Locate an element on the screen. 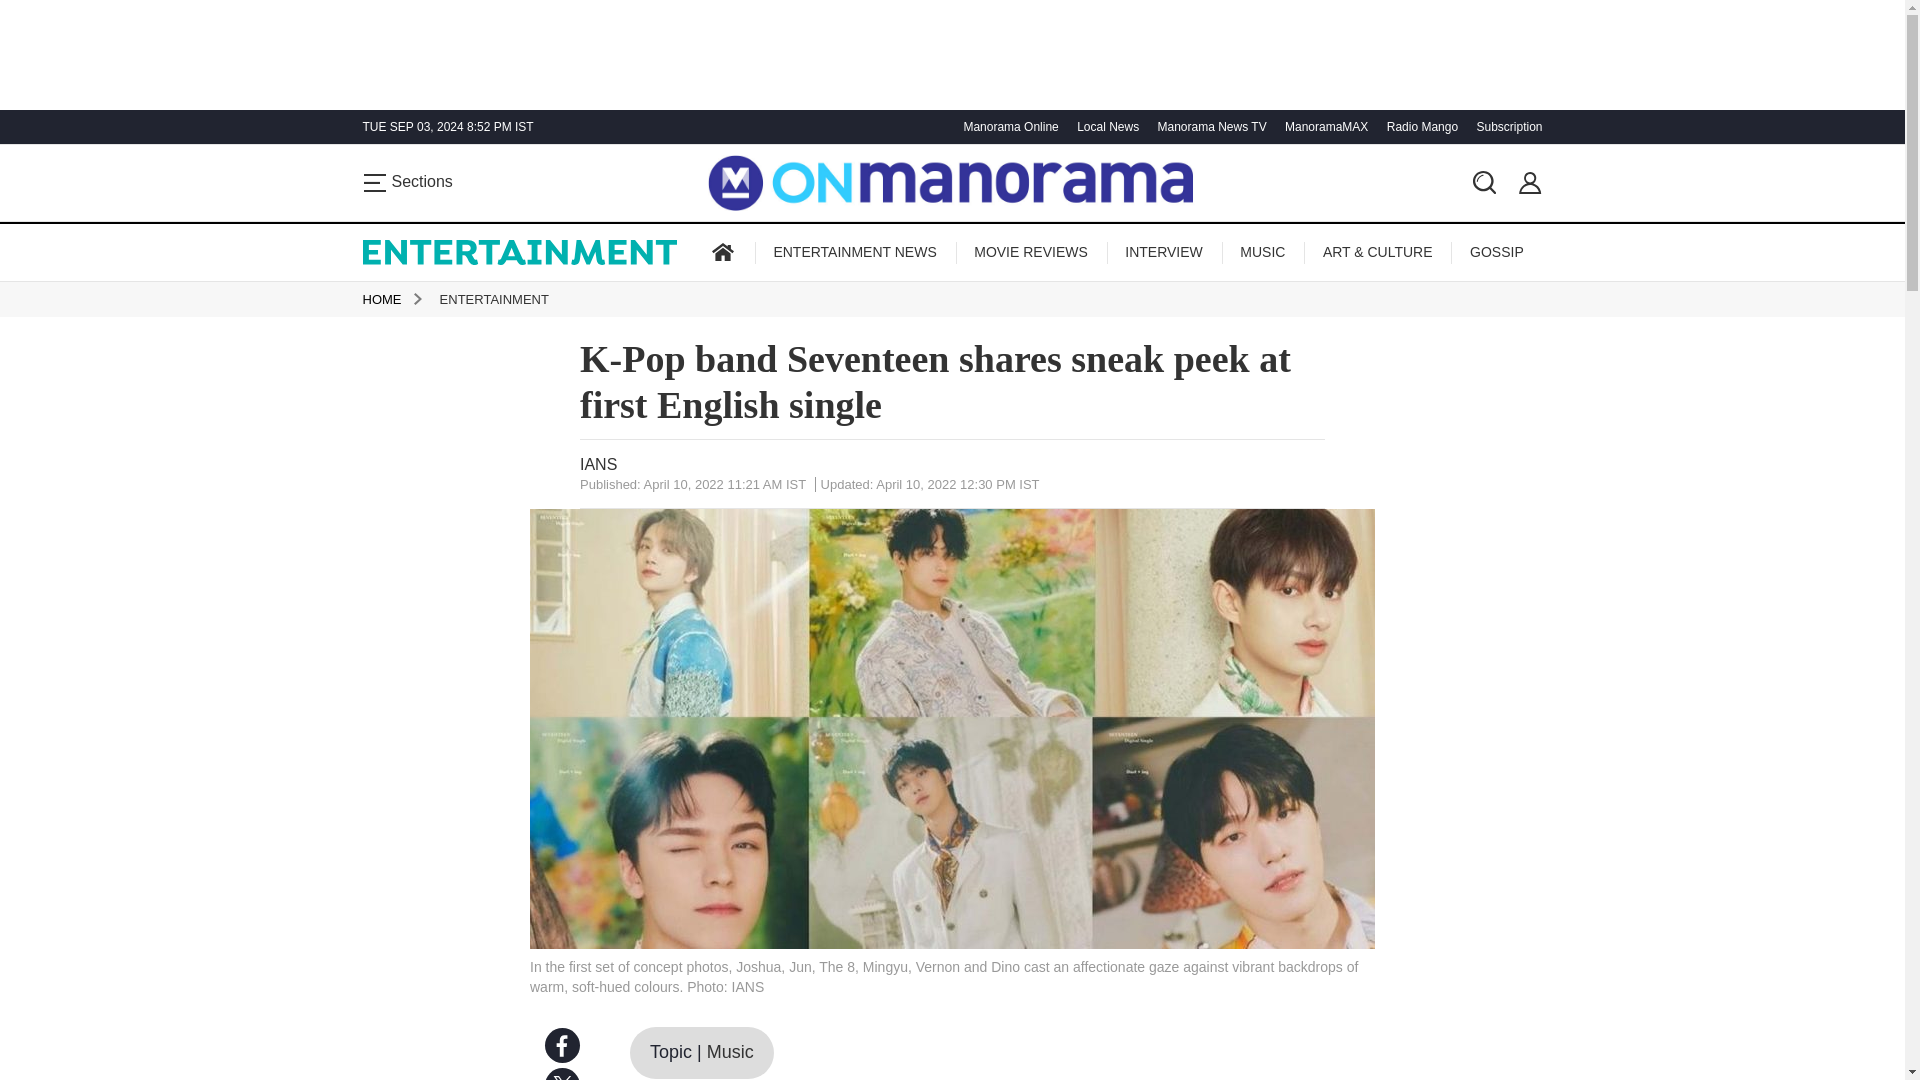 This screenshot has height=1080, width=1920. Radio Mango is located at coordinates (1420, 126).